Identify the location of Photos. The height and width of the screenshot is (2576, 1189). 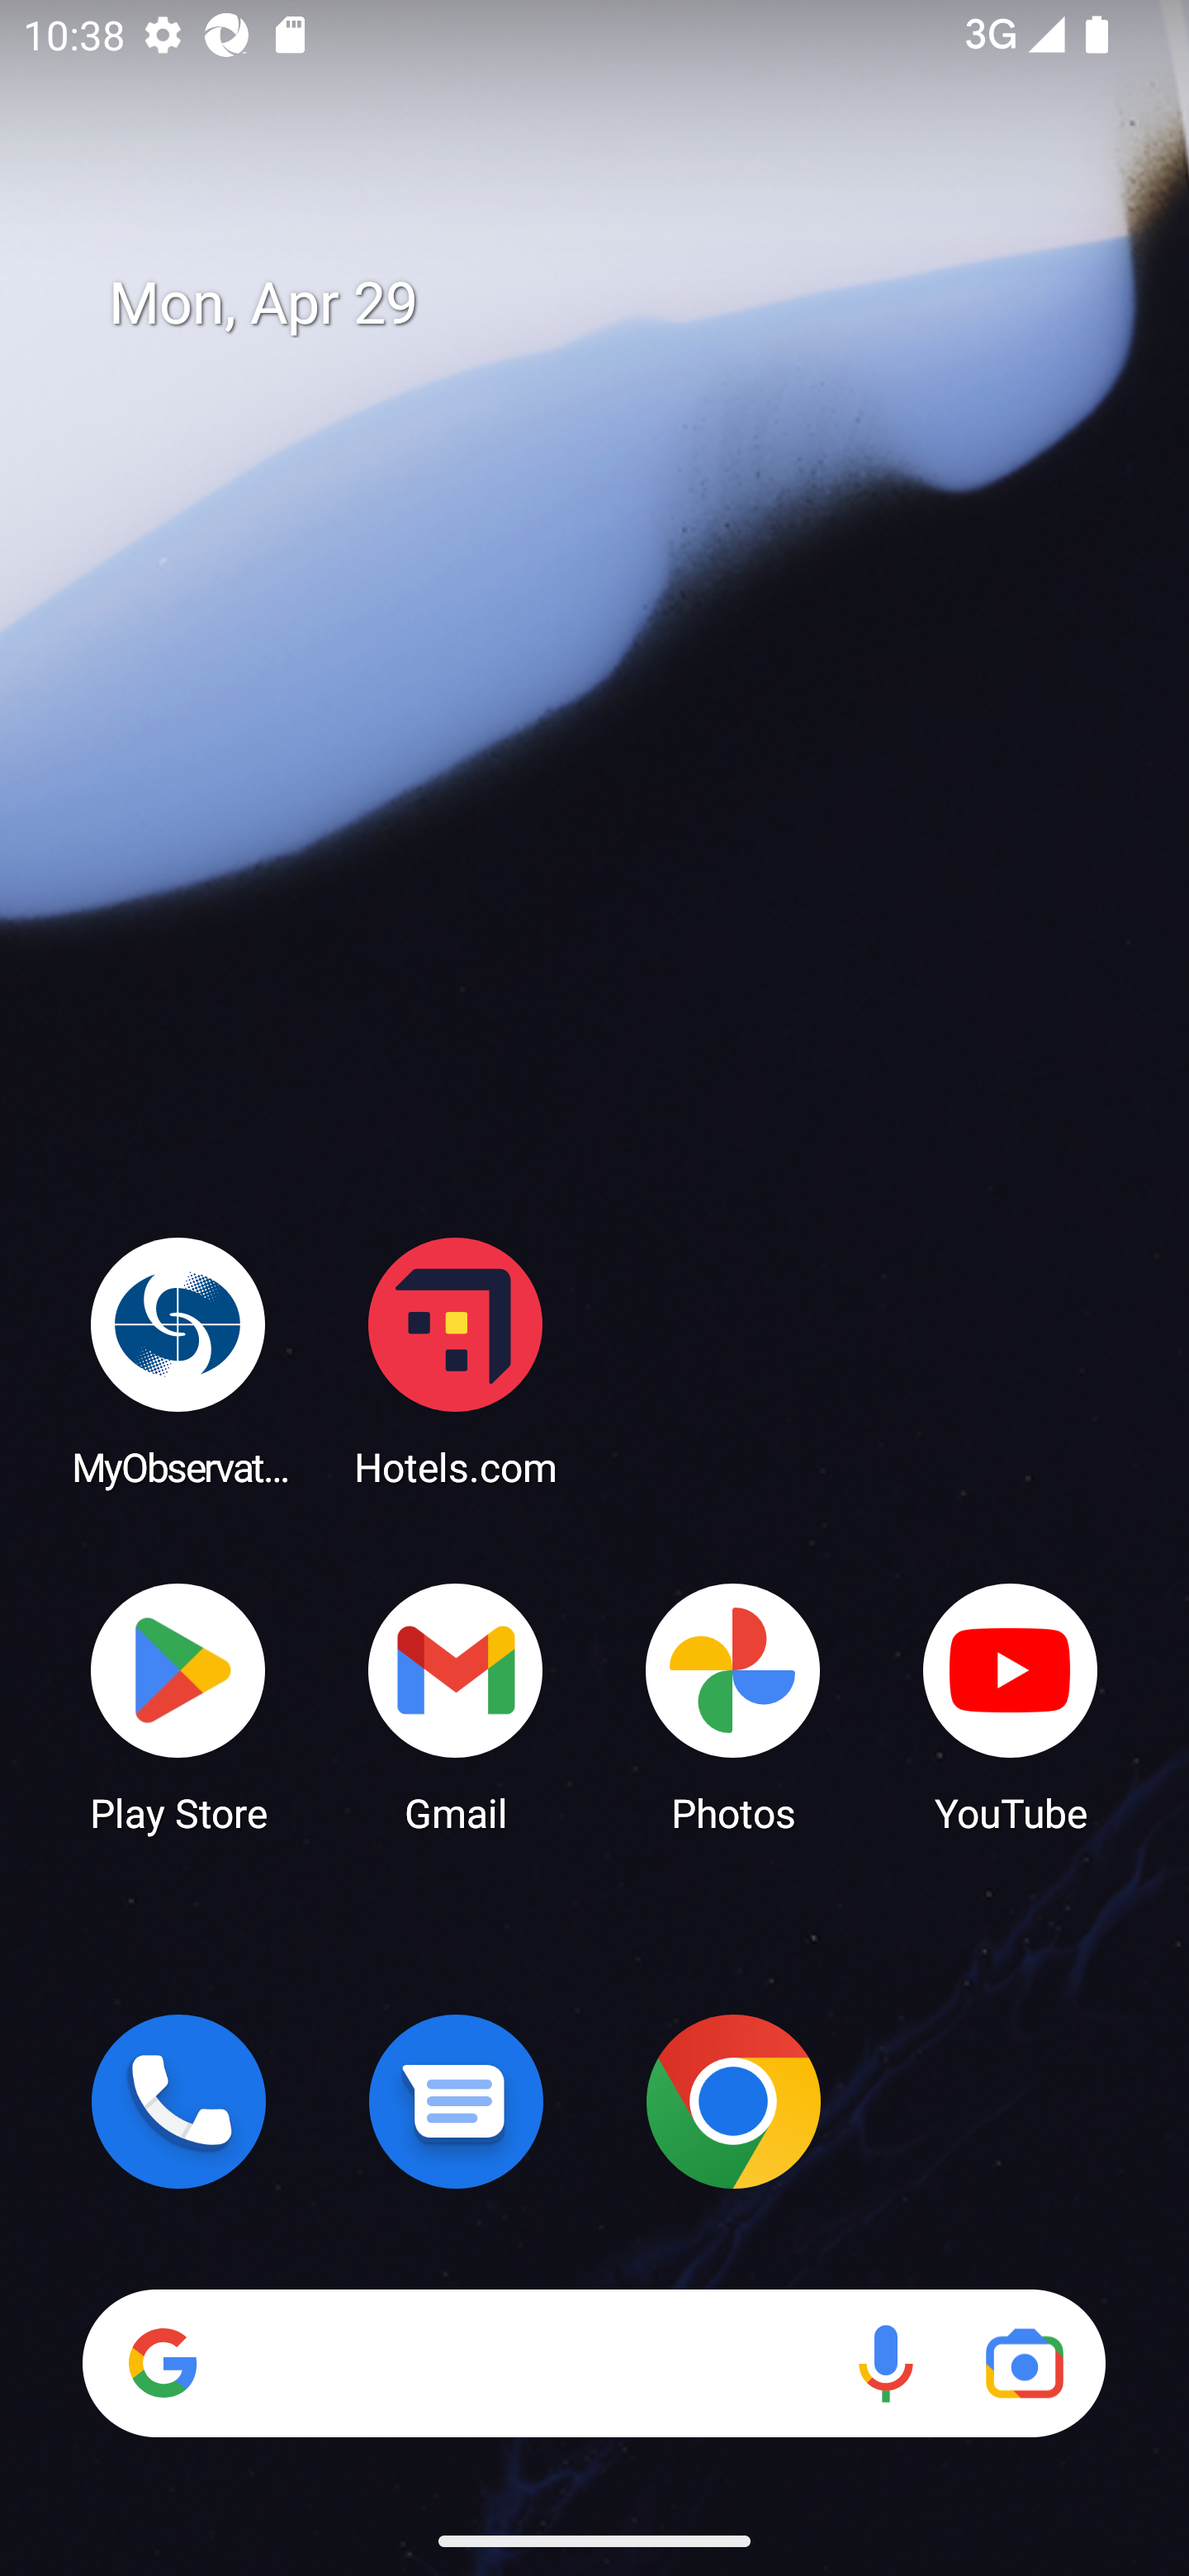
(733, 1706).